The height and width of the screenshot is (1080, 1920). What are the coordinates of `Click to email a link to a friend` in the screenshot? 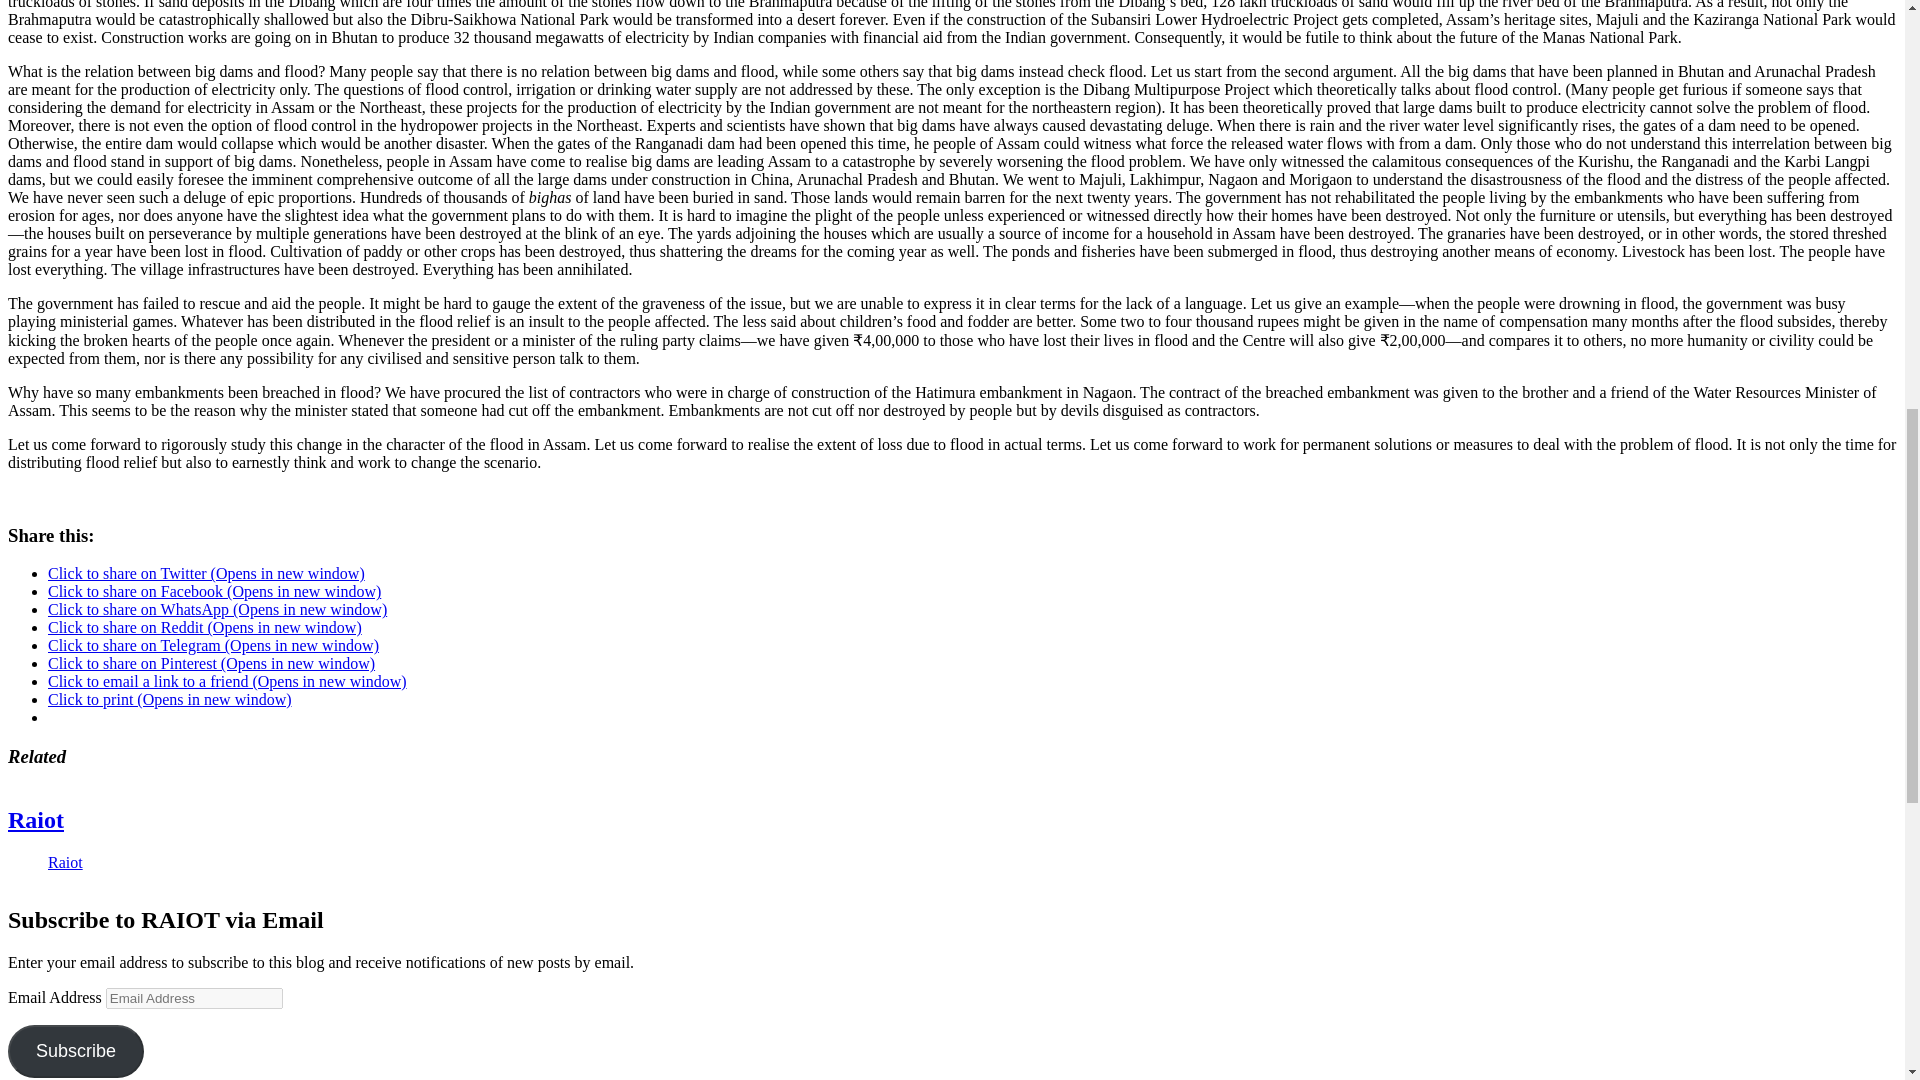 It's located at (228, 681).